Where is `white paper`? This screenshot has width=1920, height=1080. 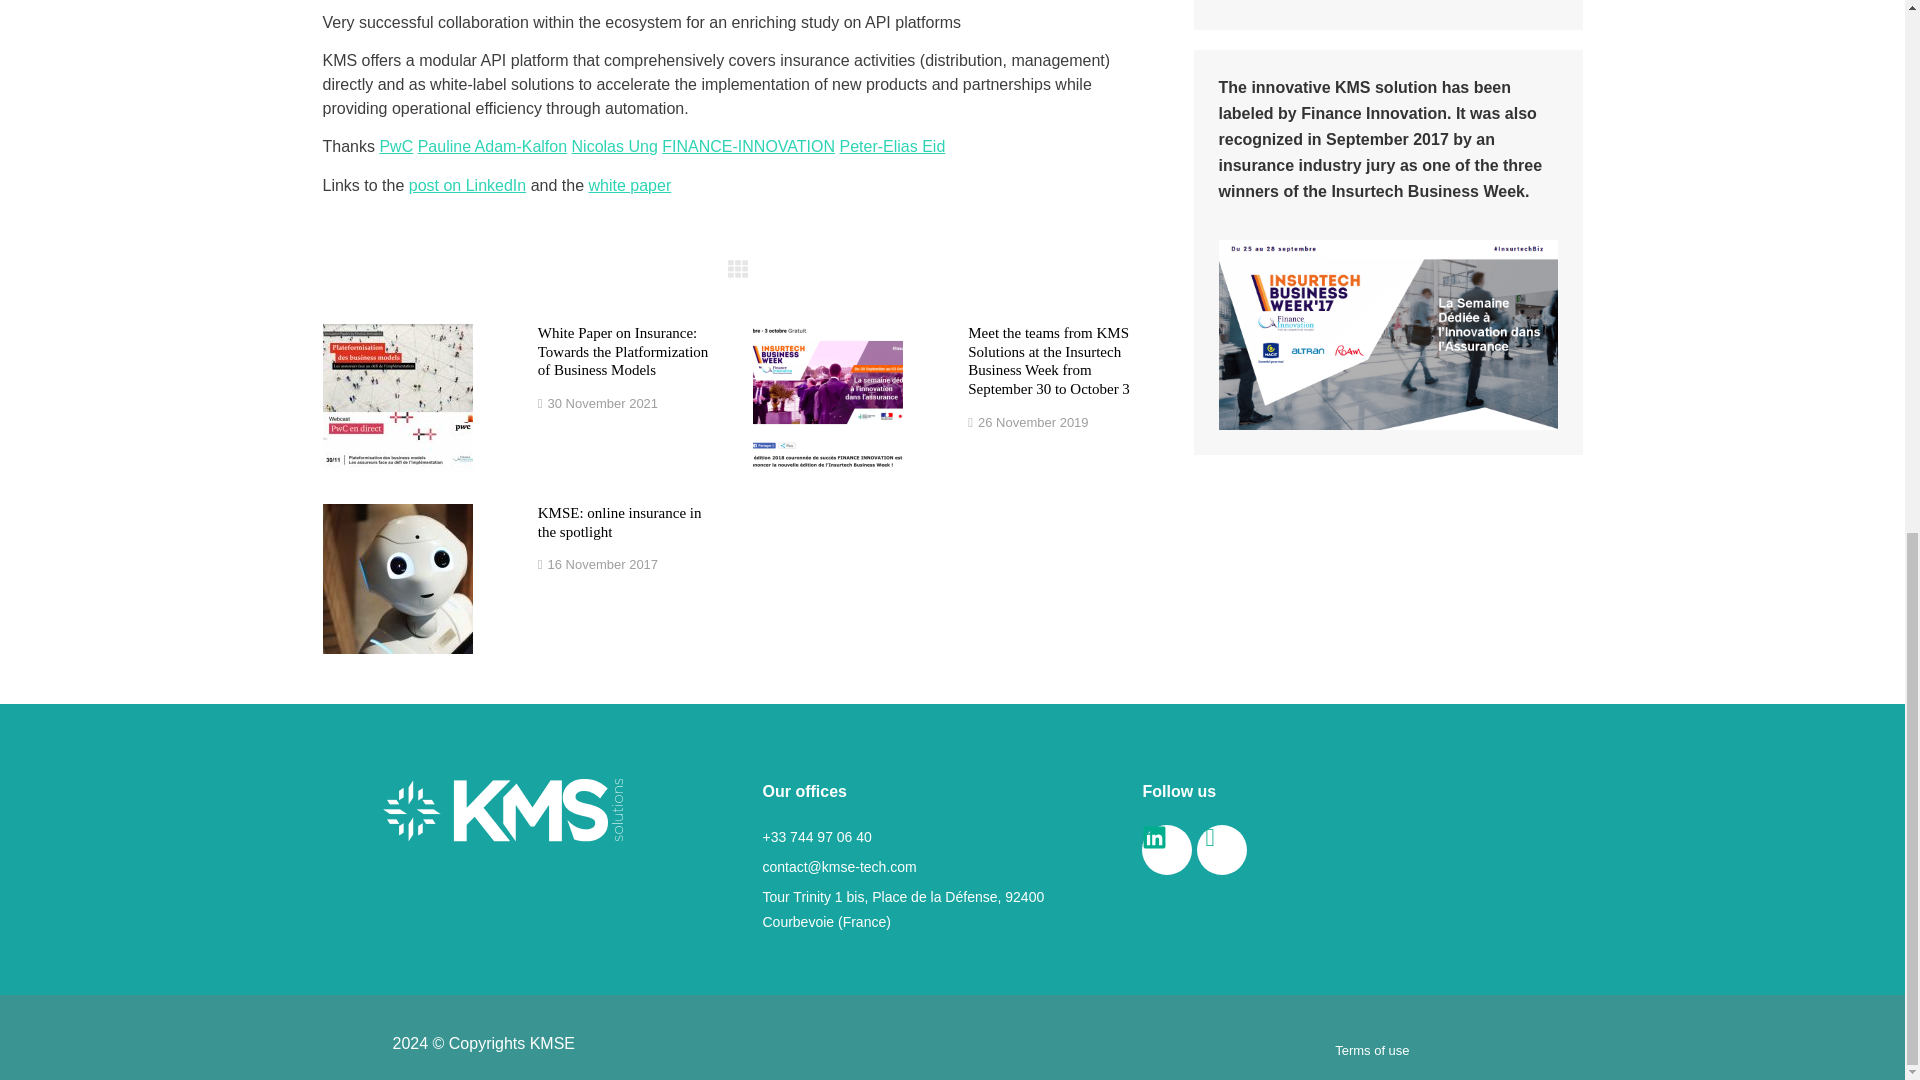 white paper is located at coordinates (628, 186).